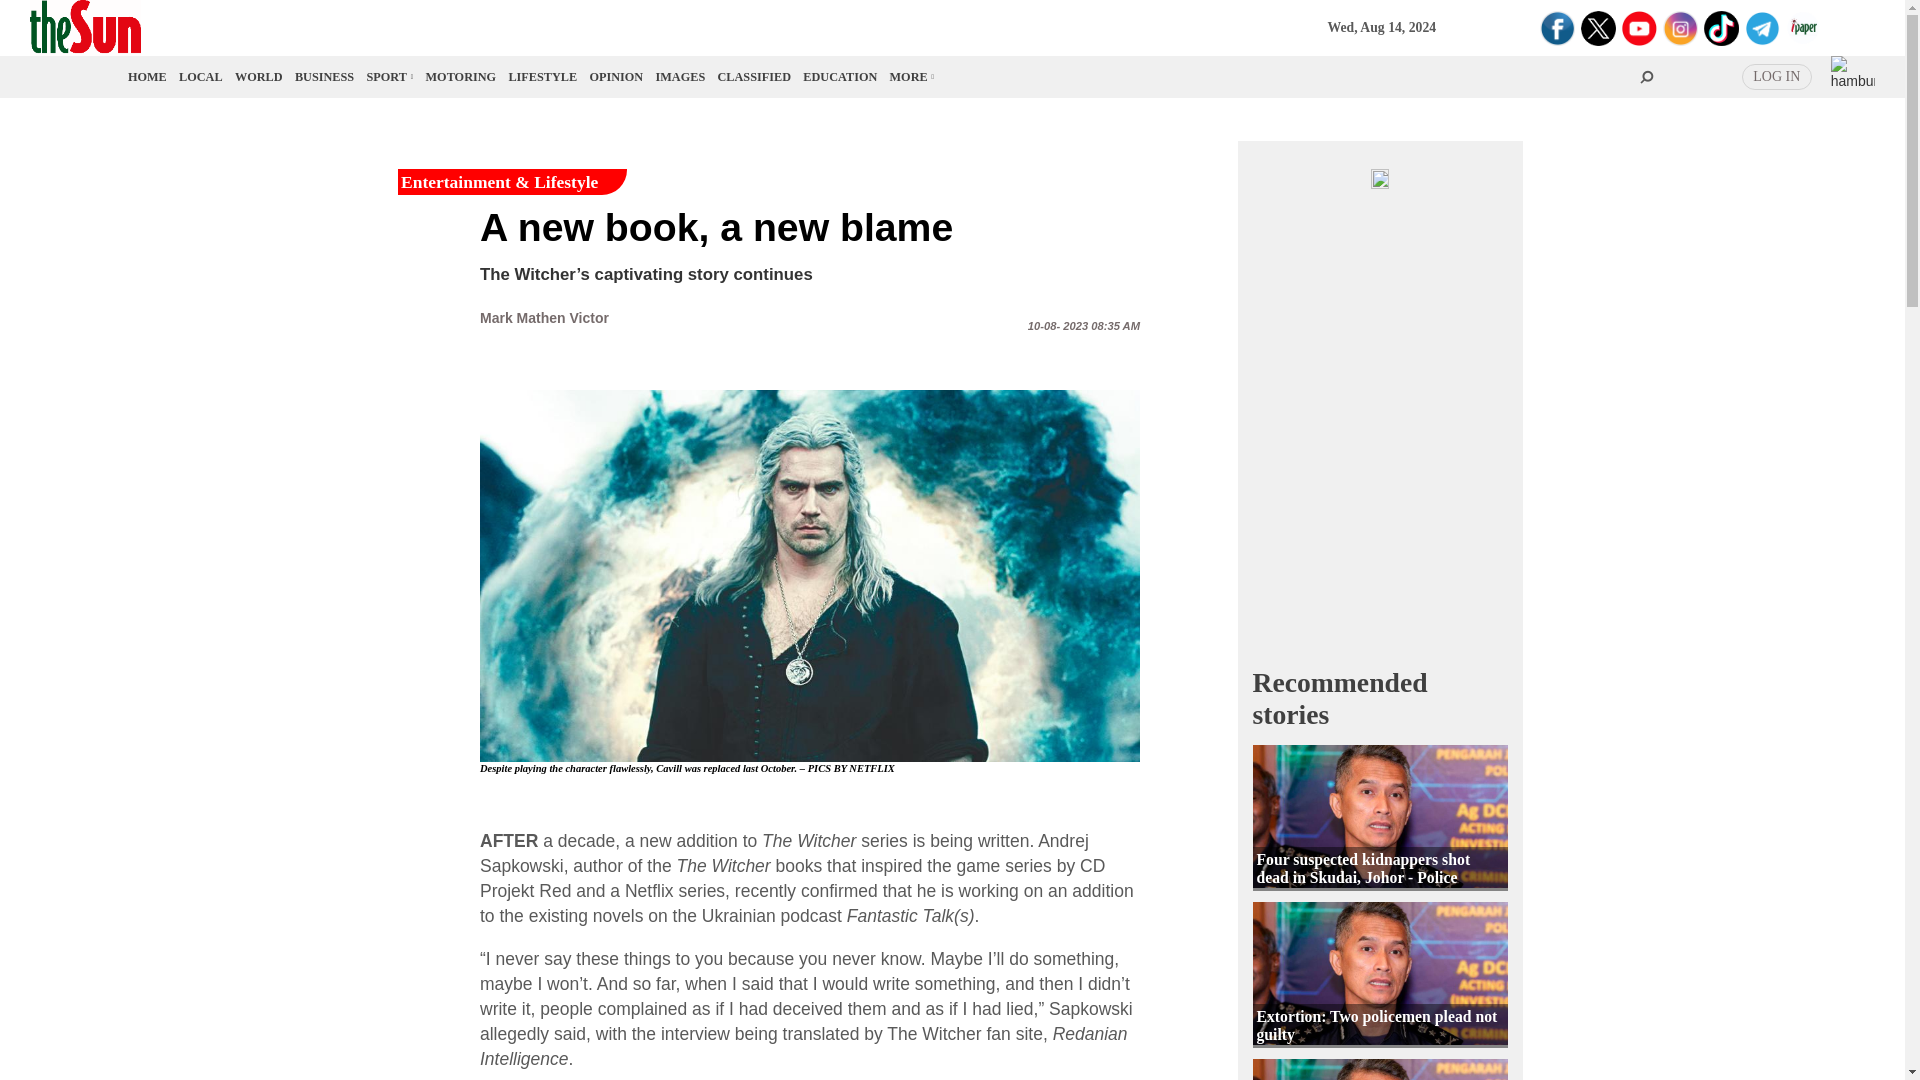 The height and width of the screenshot is (1080, 1920). I want to click on LOCAL, so click(200, 76).